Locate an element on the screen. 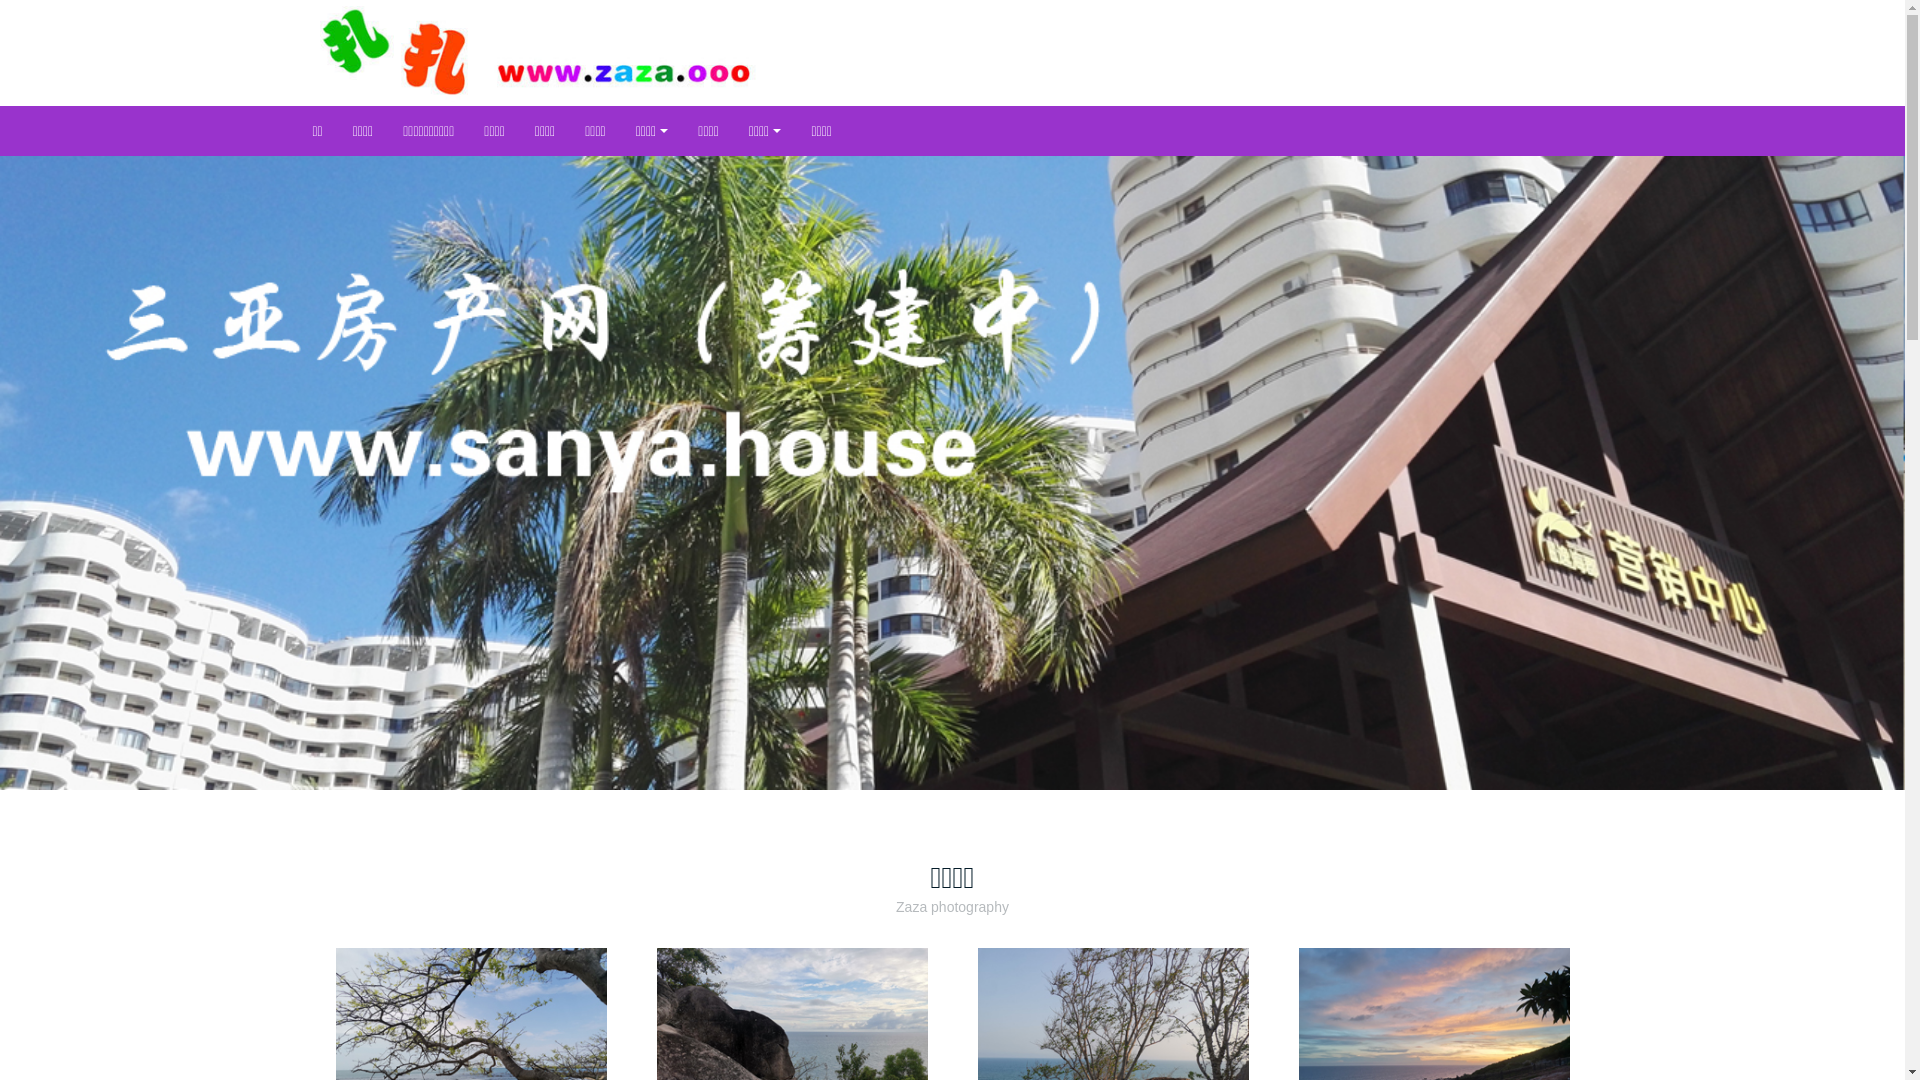  3 is located at coordinates (976, 760).